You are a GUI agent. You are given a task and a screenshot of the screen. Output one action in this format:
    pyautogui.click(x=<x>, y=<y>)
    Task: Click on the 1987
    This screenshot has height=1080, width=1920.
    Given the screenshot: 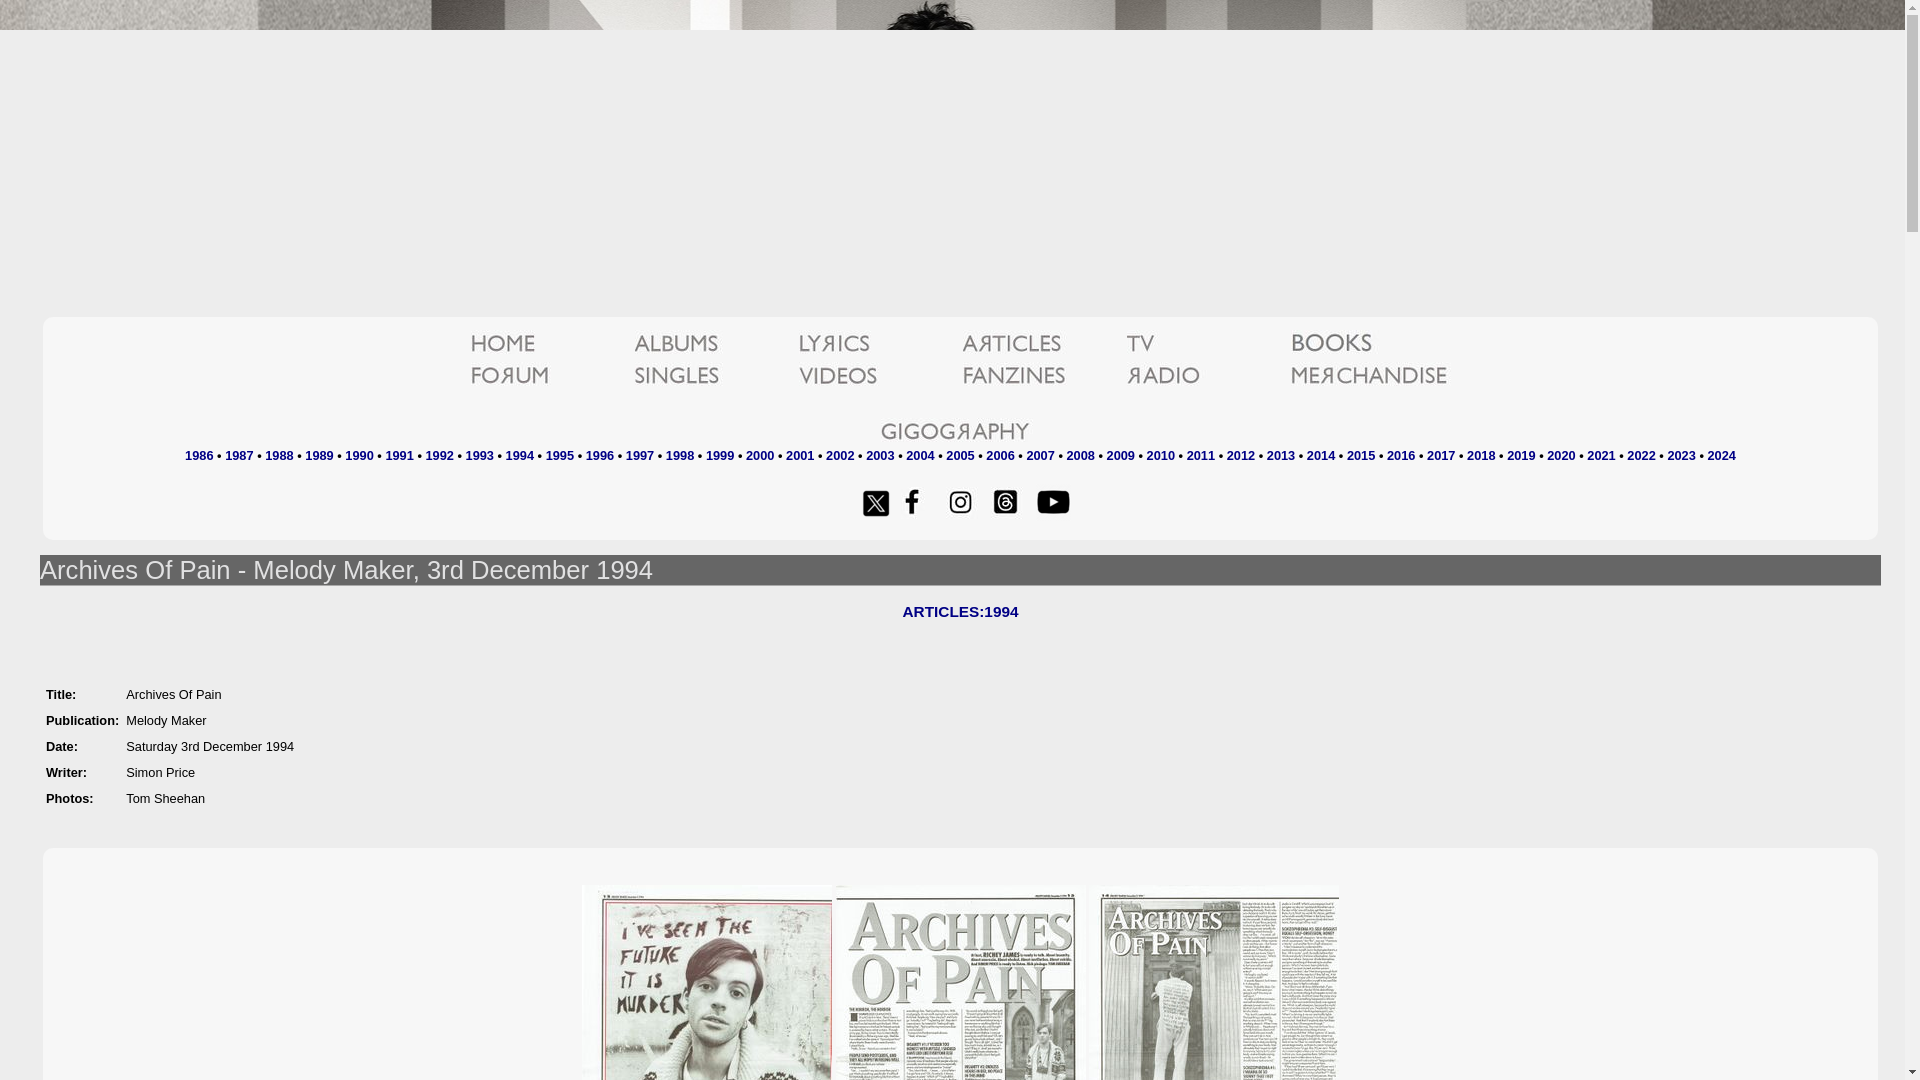 What is the action you would take?
    pyautogui.click(x=238, y=456)
    